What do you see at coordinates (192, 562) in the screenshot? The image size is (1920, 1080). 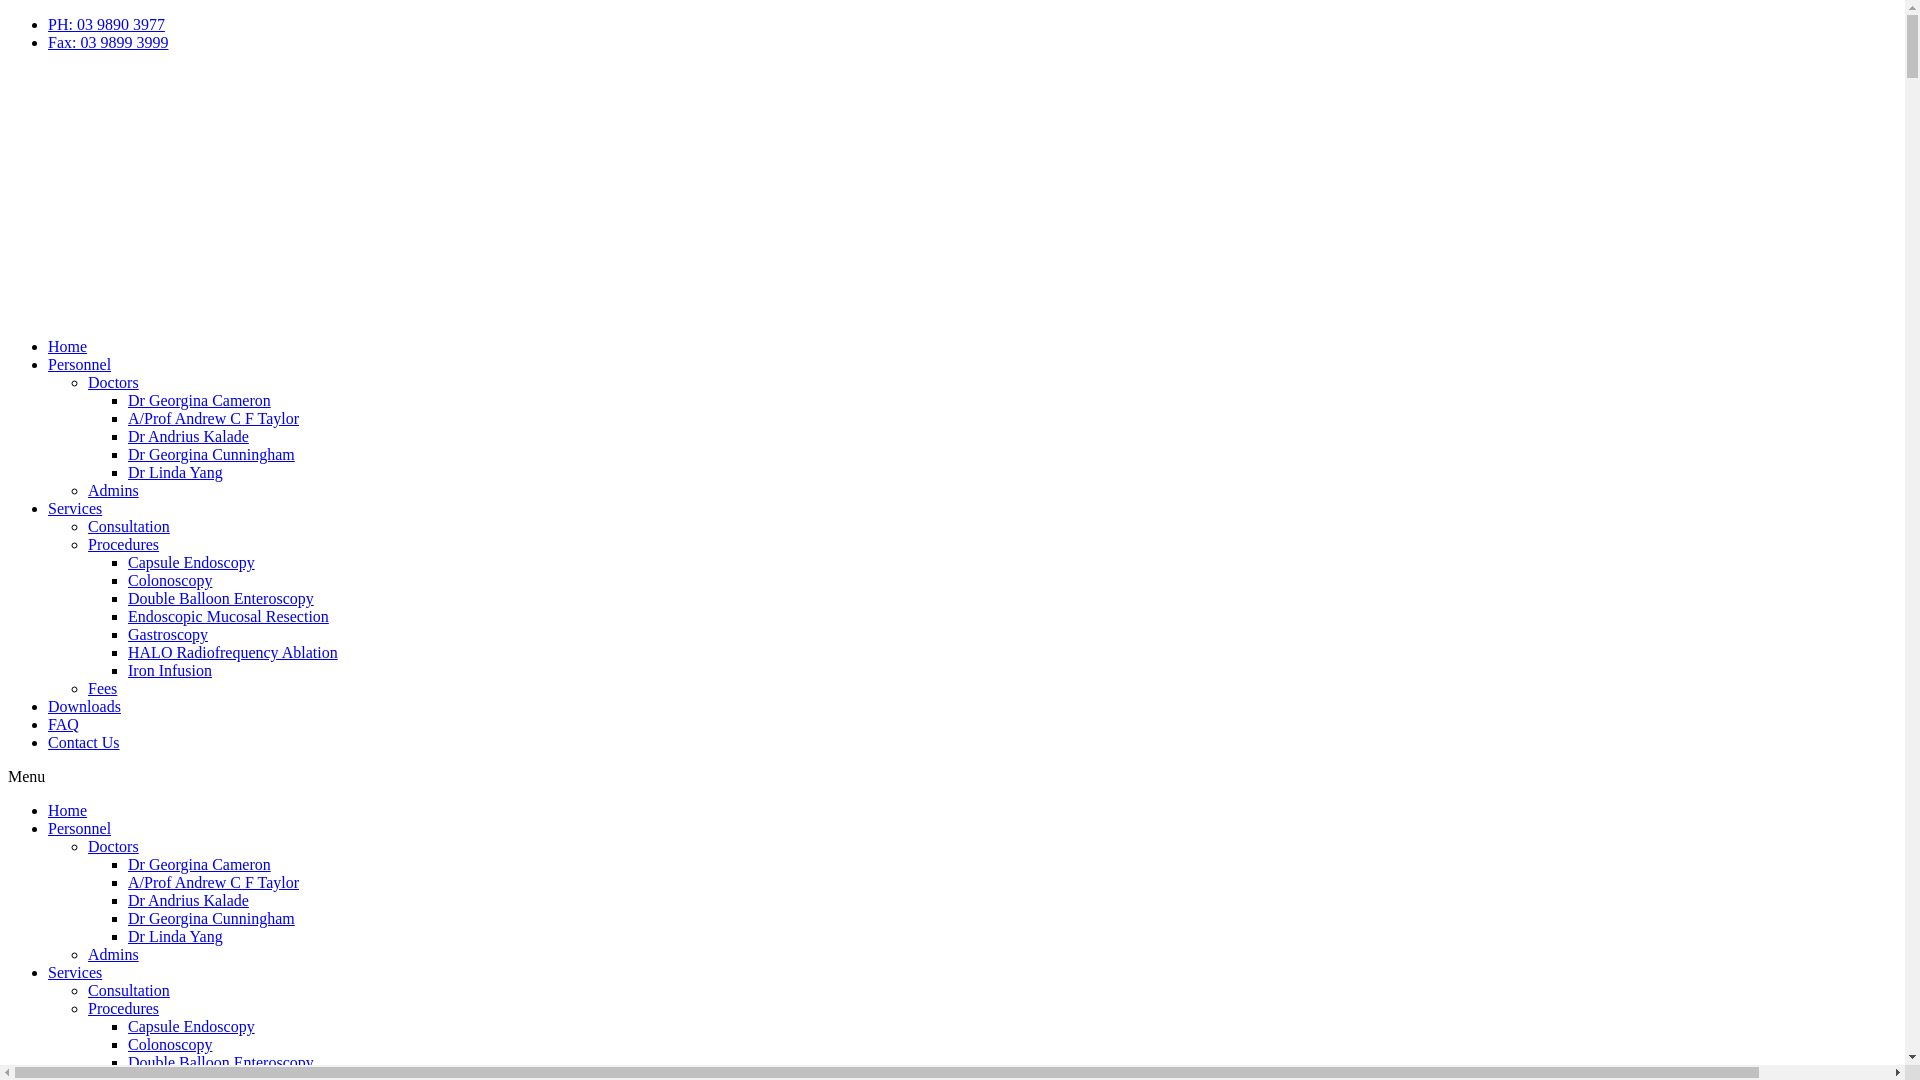 I see `Capsule Endoscopy` at bounding box center [192, 562].